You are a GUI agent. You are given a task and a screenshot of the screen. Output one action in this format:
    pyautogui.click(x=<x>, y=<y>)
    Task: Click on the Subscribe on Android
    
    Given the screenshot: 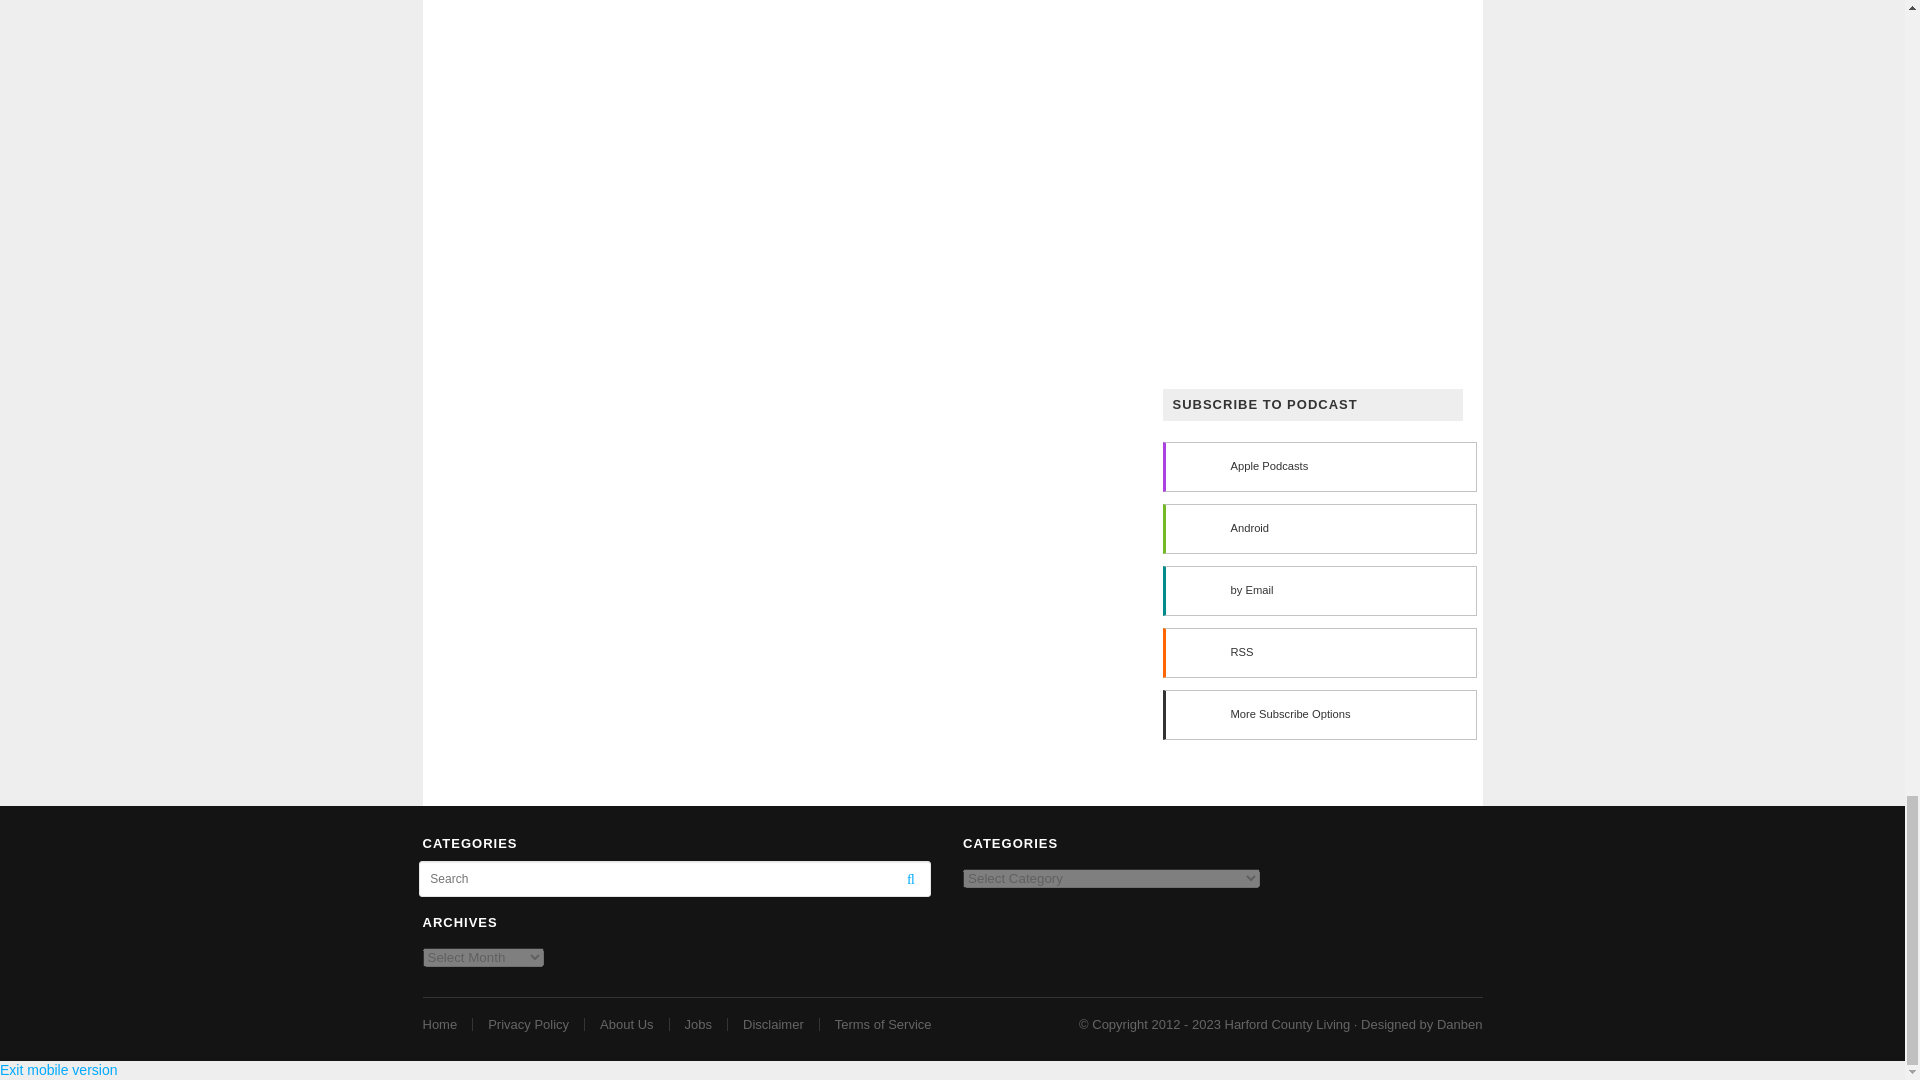 What is the action you would take?
    pyautogui.click(x=1318, y=529)
    